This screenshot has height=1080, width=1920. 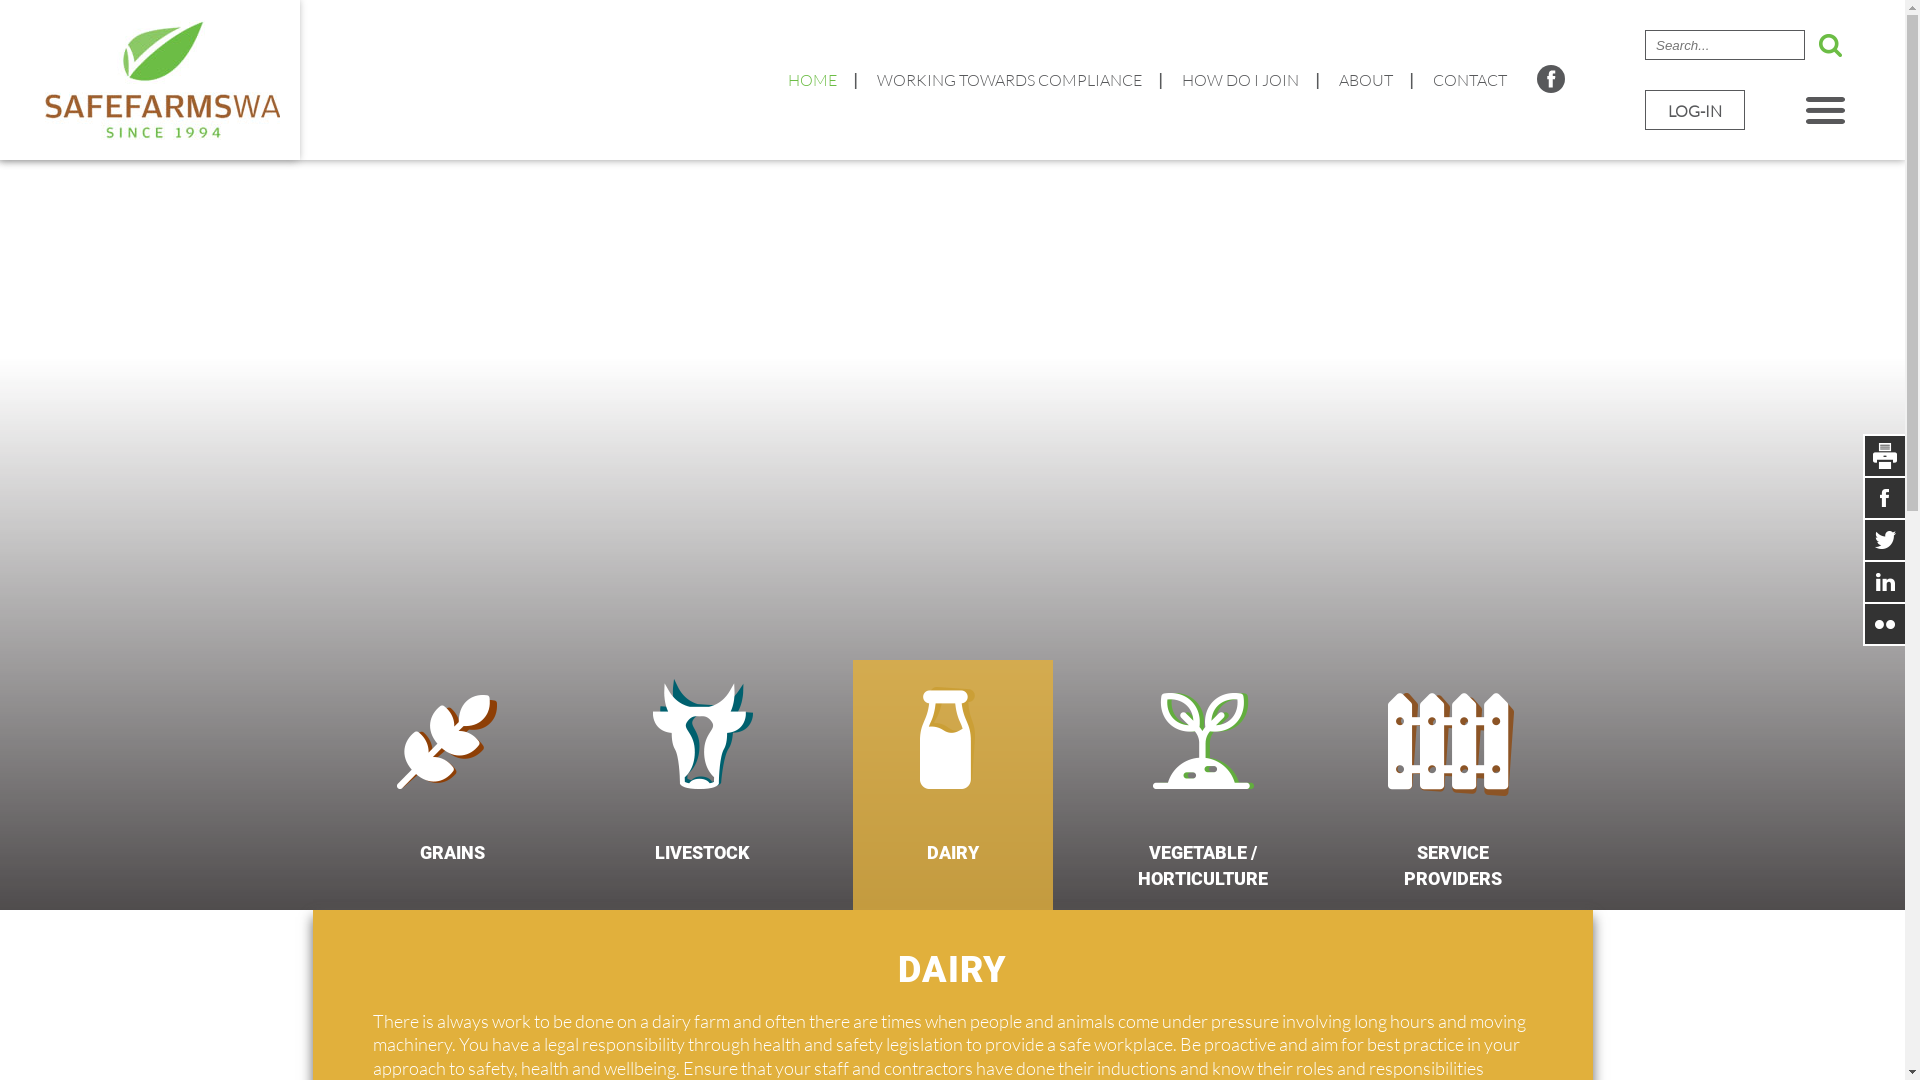 What do you see at coordinates (1695, 110) in the screenshot?
I see `LOG-IN` at bounding box center [1695, 110].